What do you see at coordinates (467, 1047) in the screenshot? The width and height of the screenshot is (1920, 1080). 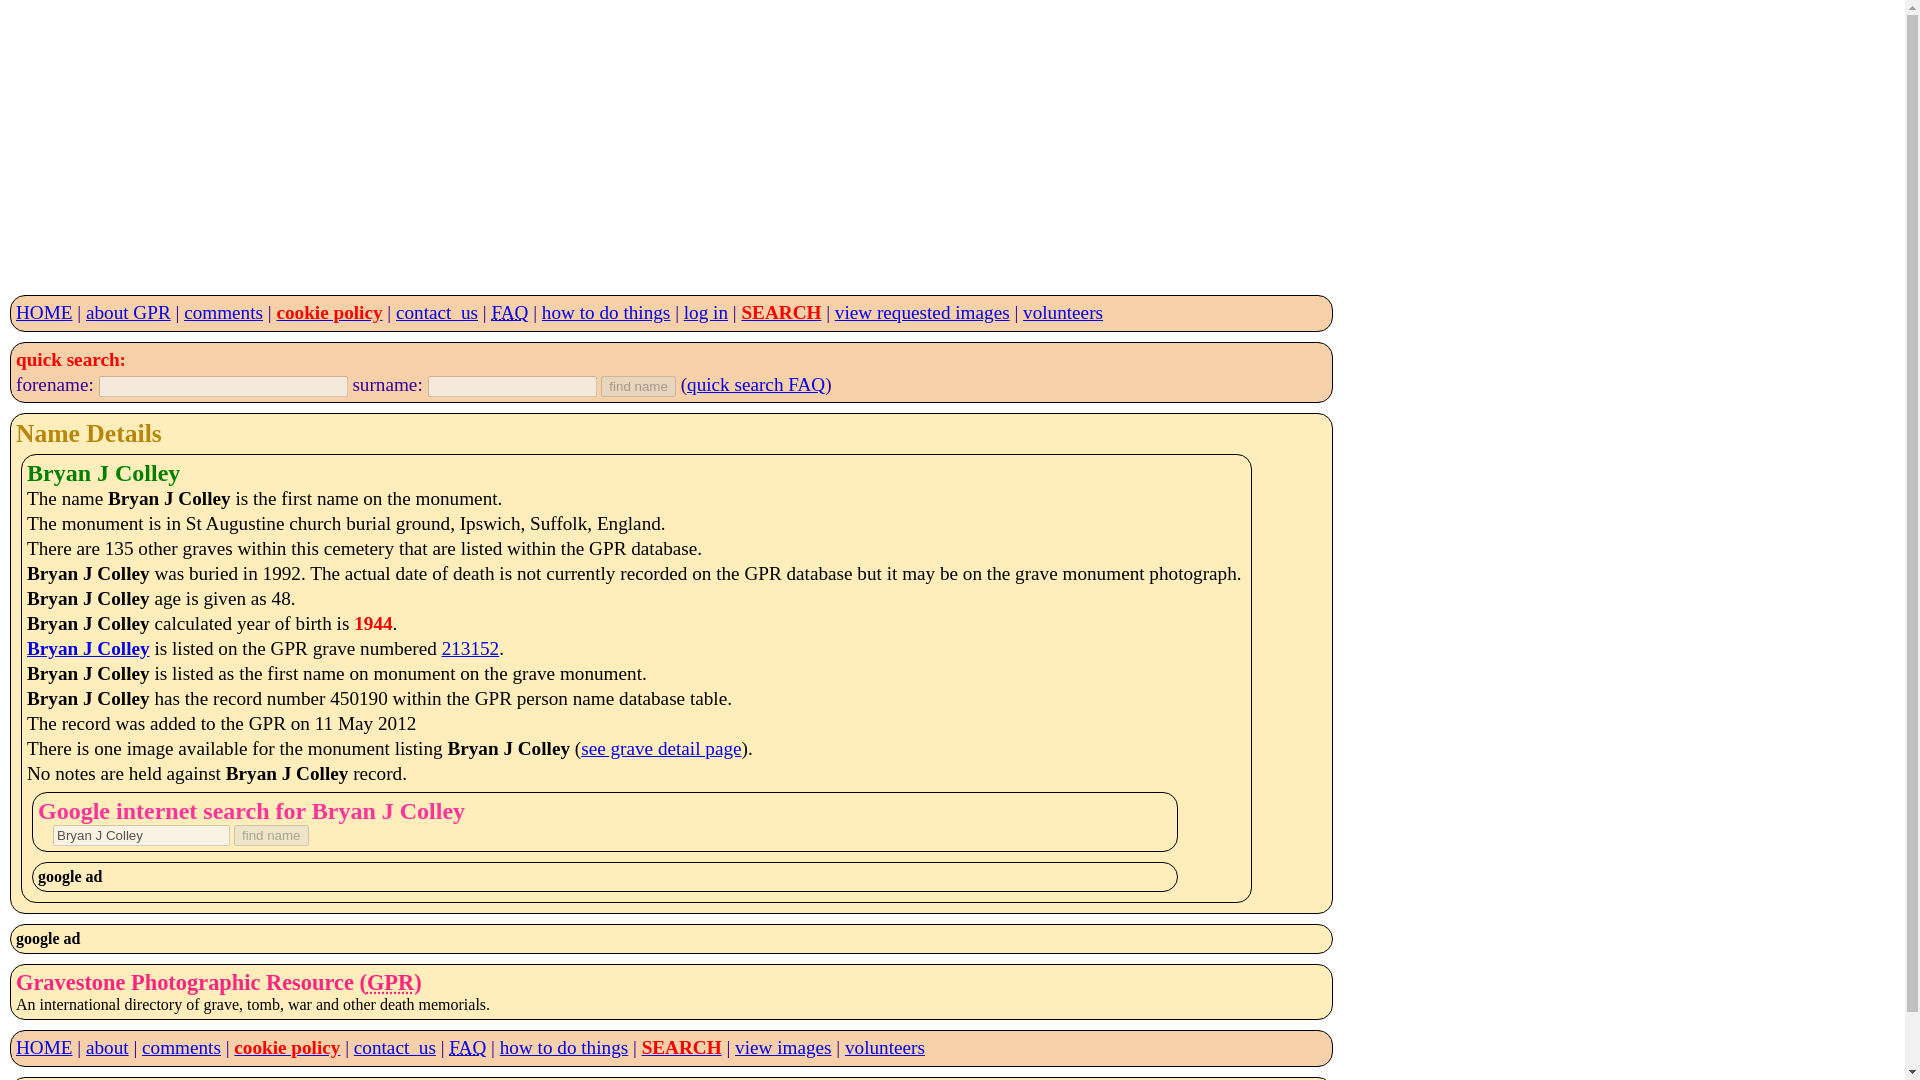 I see `FAQ` at bounding box center [467, 1047].